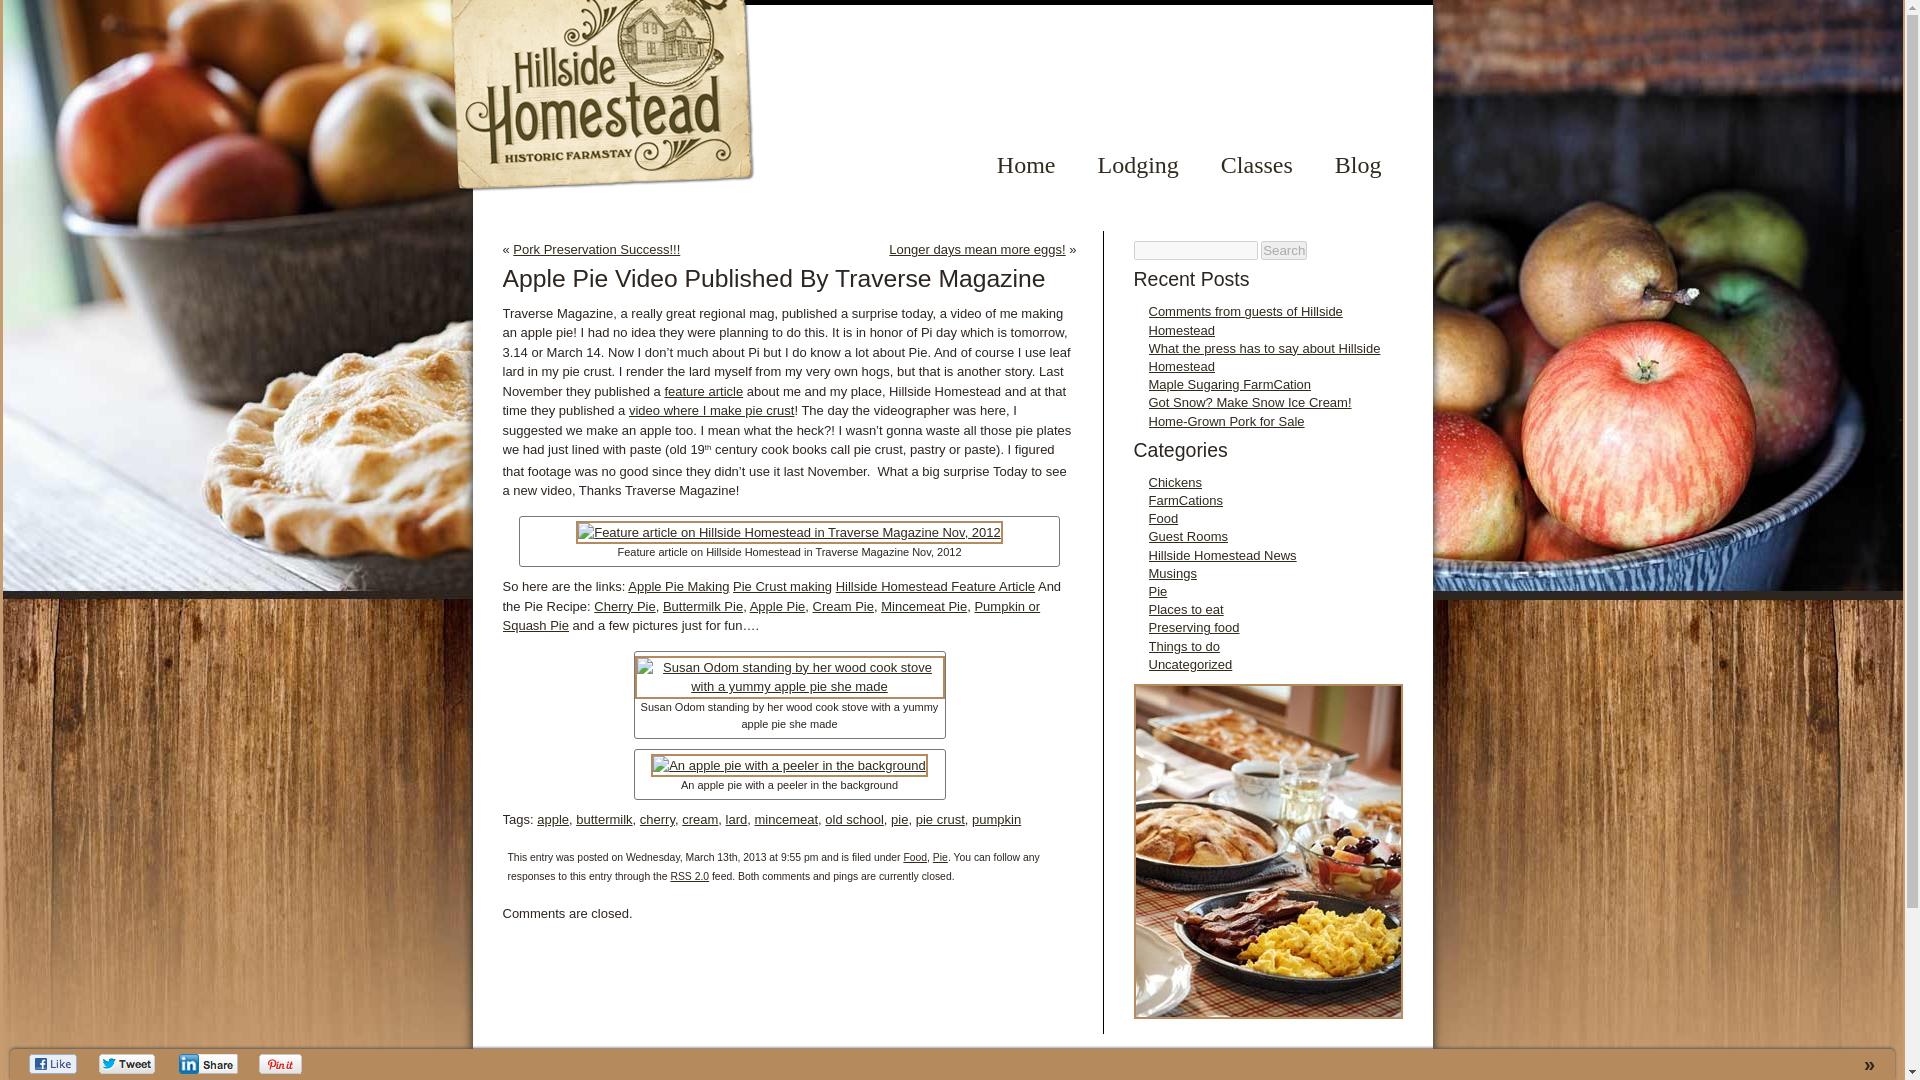 Image resolution: width=1920 pixels, height=1080 pixels. Describe the element at coordinates (1137, 159) in the screenshot. I see `Lodging` at that location.